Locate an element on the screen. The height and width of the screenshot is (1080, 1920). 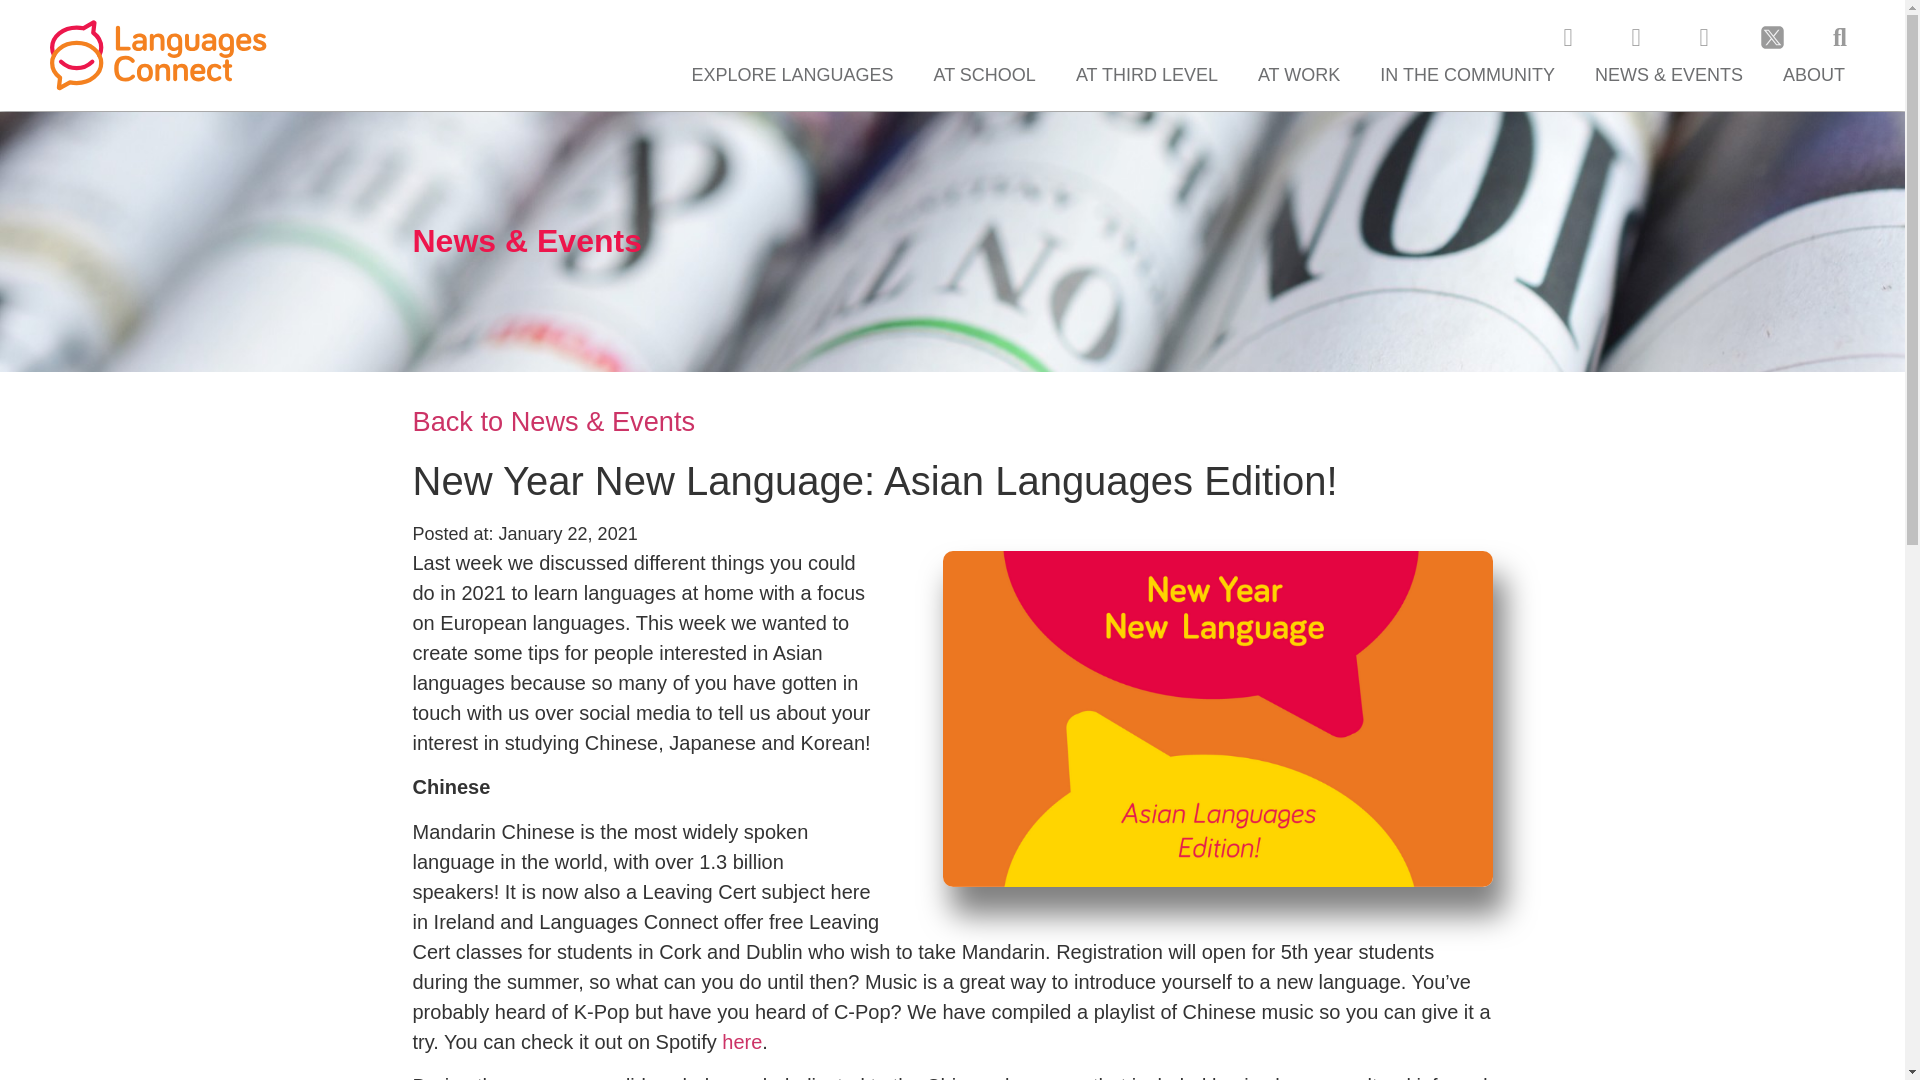
AT WORK is located at coordinates (1298, 74).